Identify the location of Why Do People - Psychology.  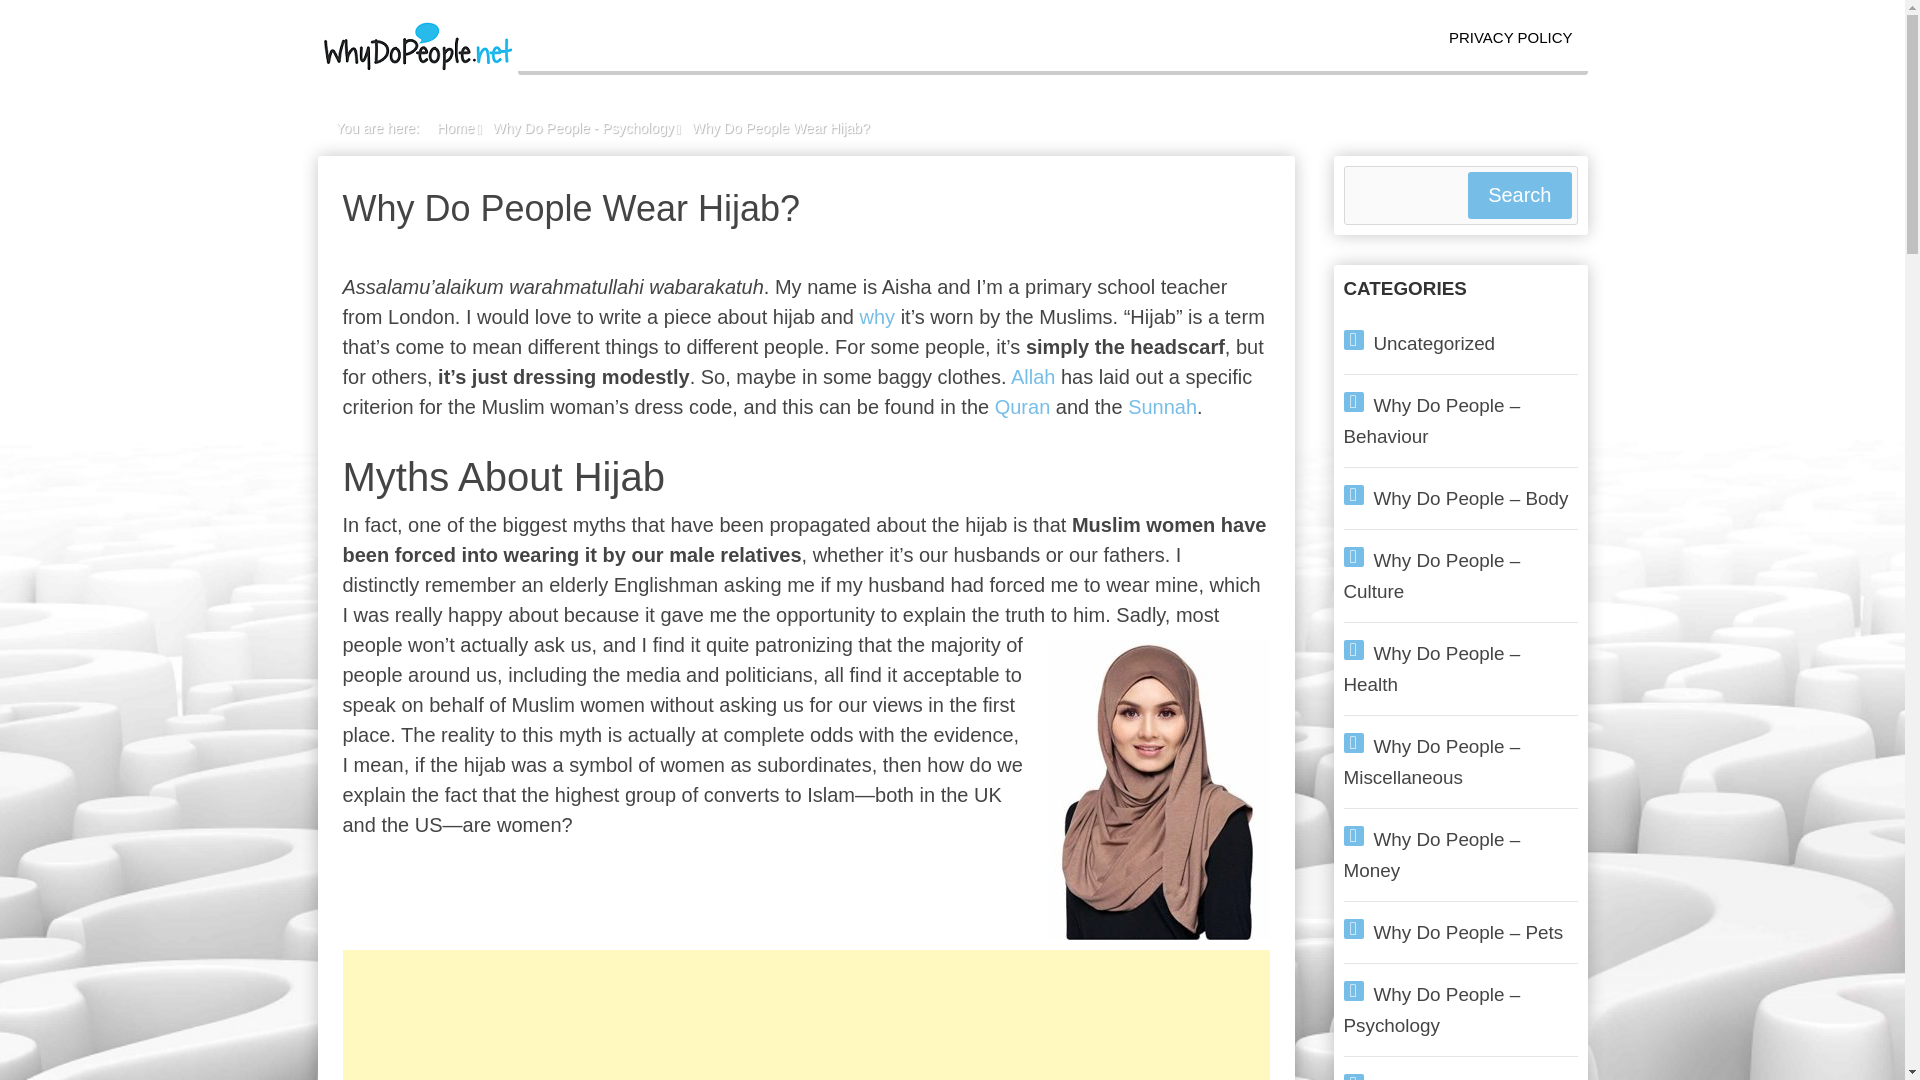
(582, 128).